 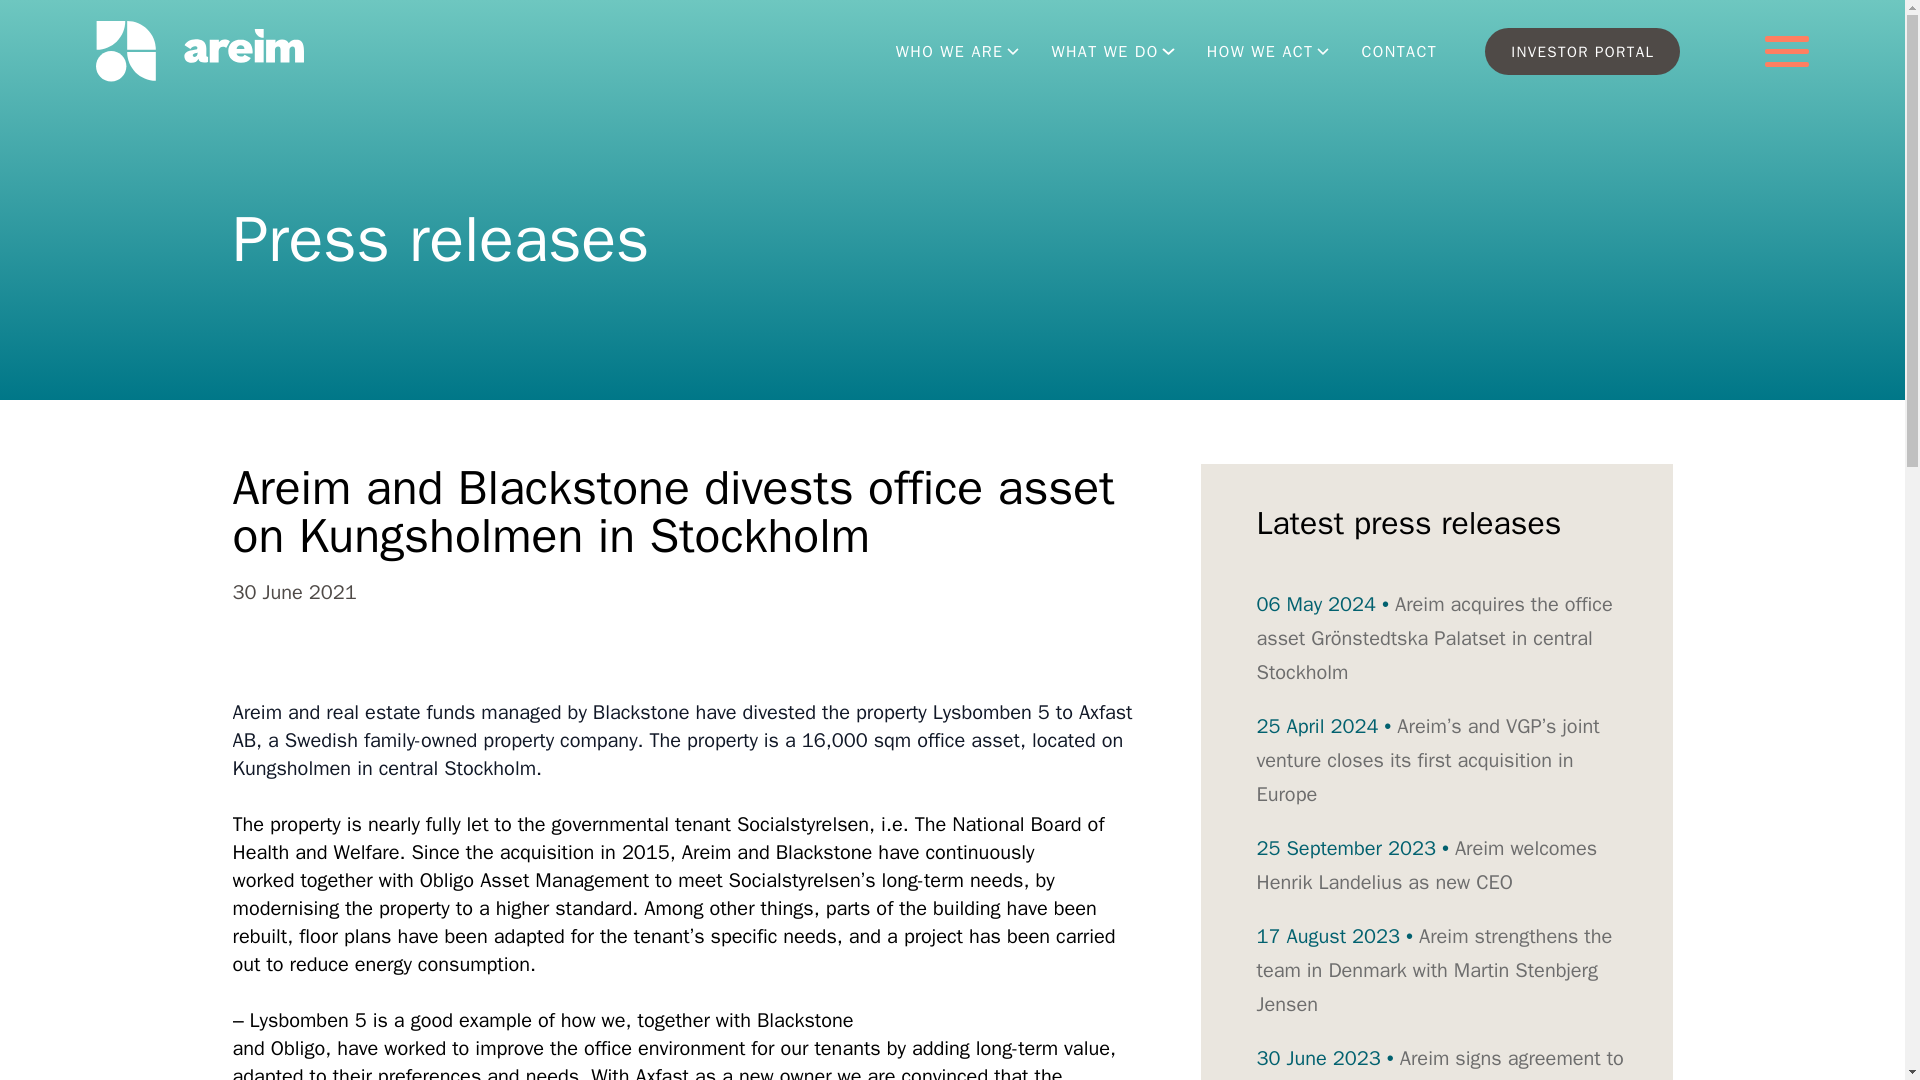 I want to click on INVESTOR PORTAL, so click(x=1582, y=51).